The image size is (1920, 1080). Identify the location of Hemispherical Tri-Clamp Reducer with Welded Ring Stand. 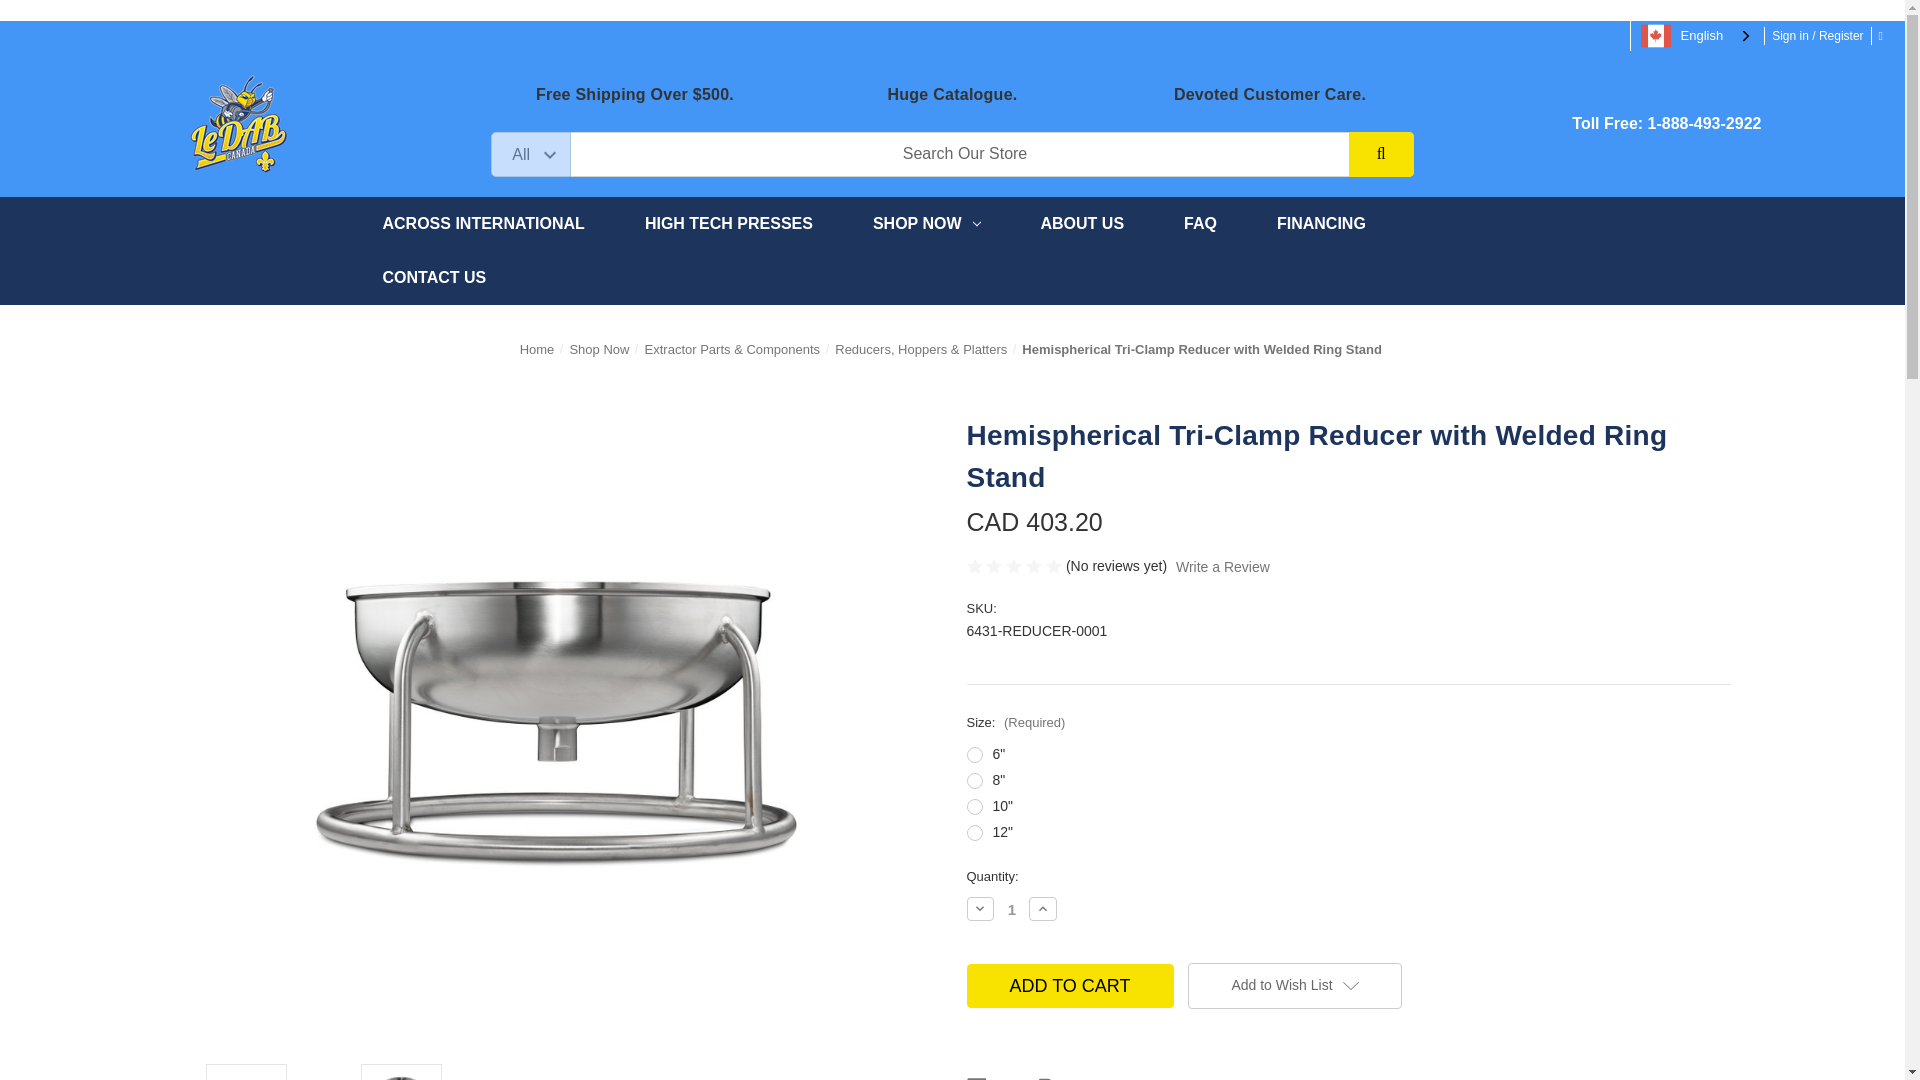
(556, 723).